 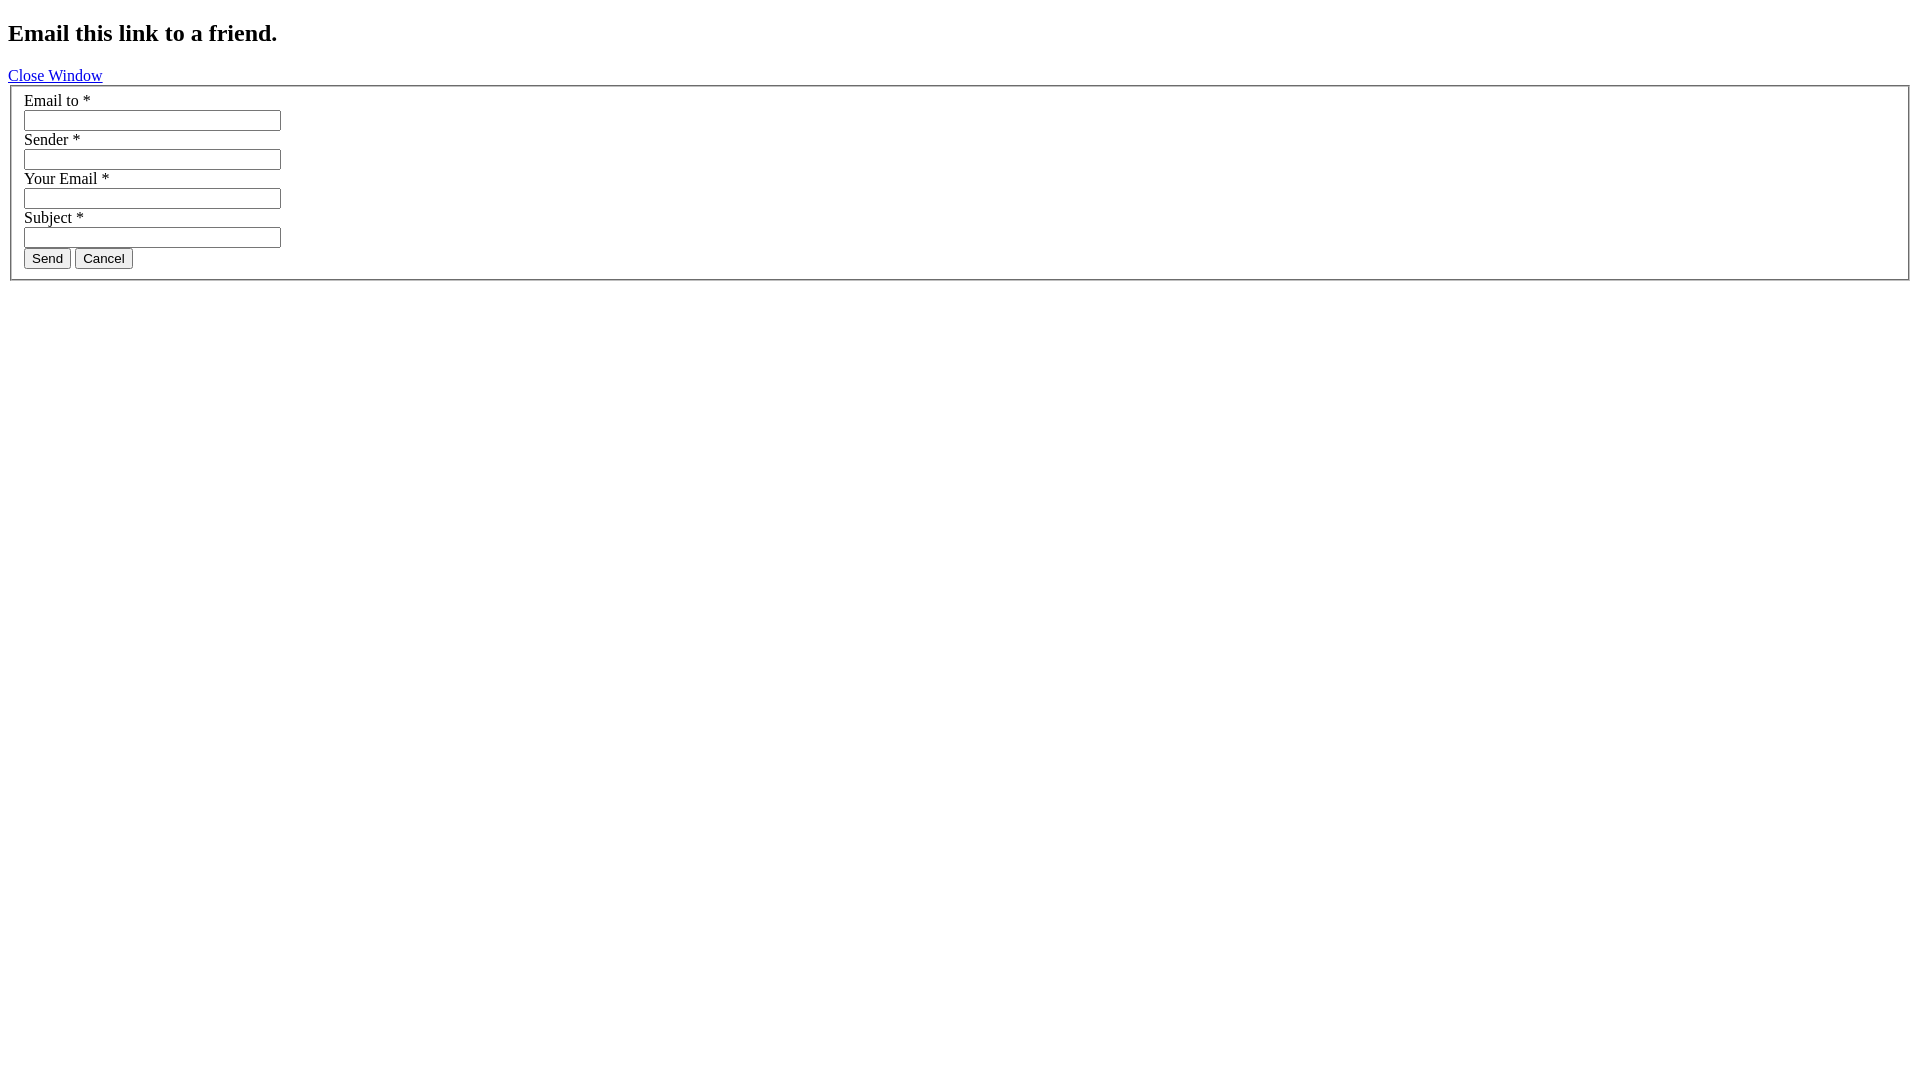 What do you see at coordinates (48, 258) in the screenshot?
I see `Send` at bounding box center [48, 258].